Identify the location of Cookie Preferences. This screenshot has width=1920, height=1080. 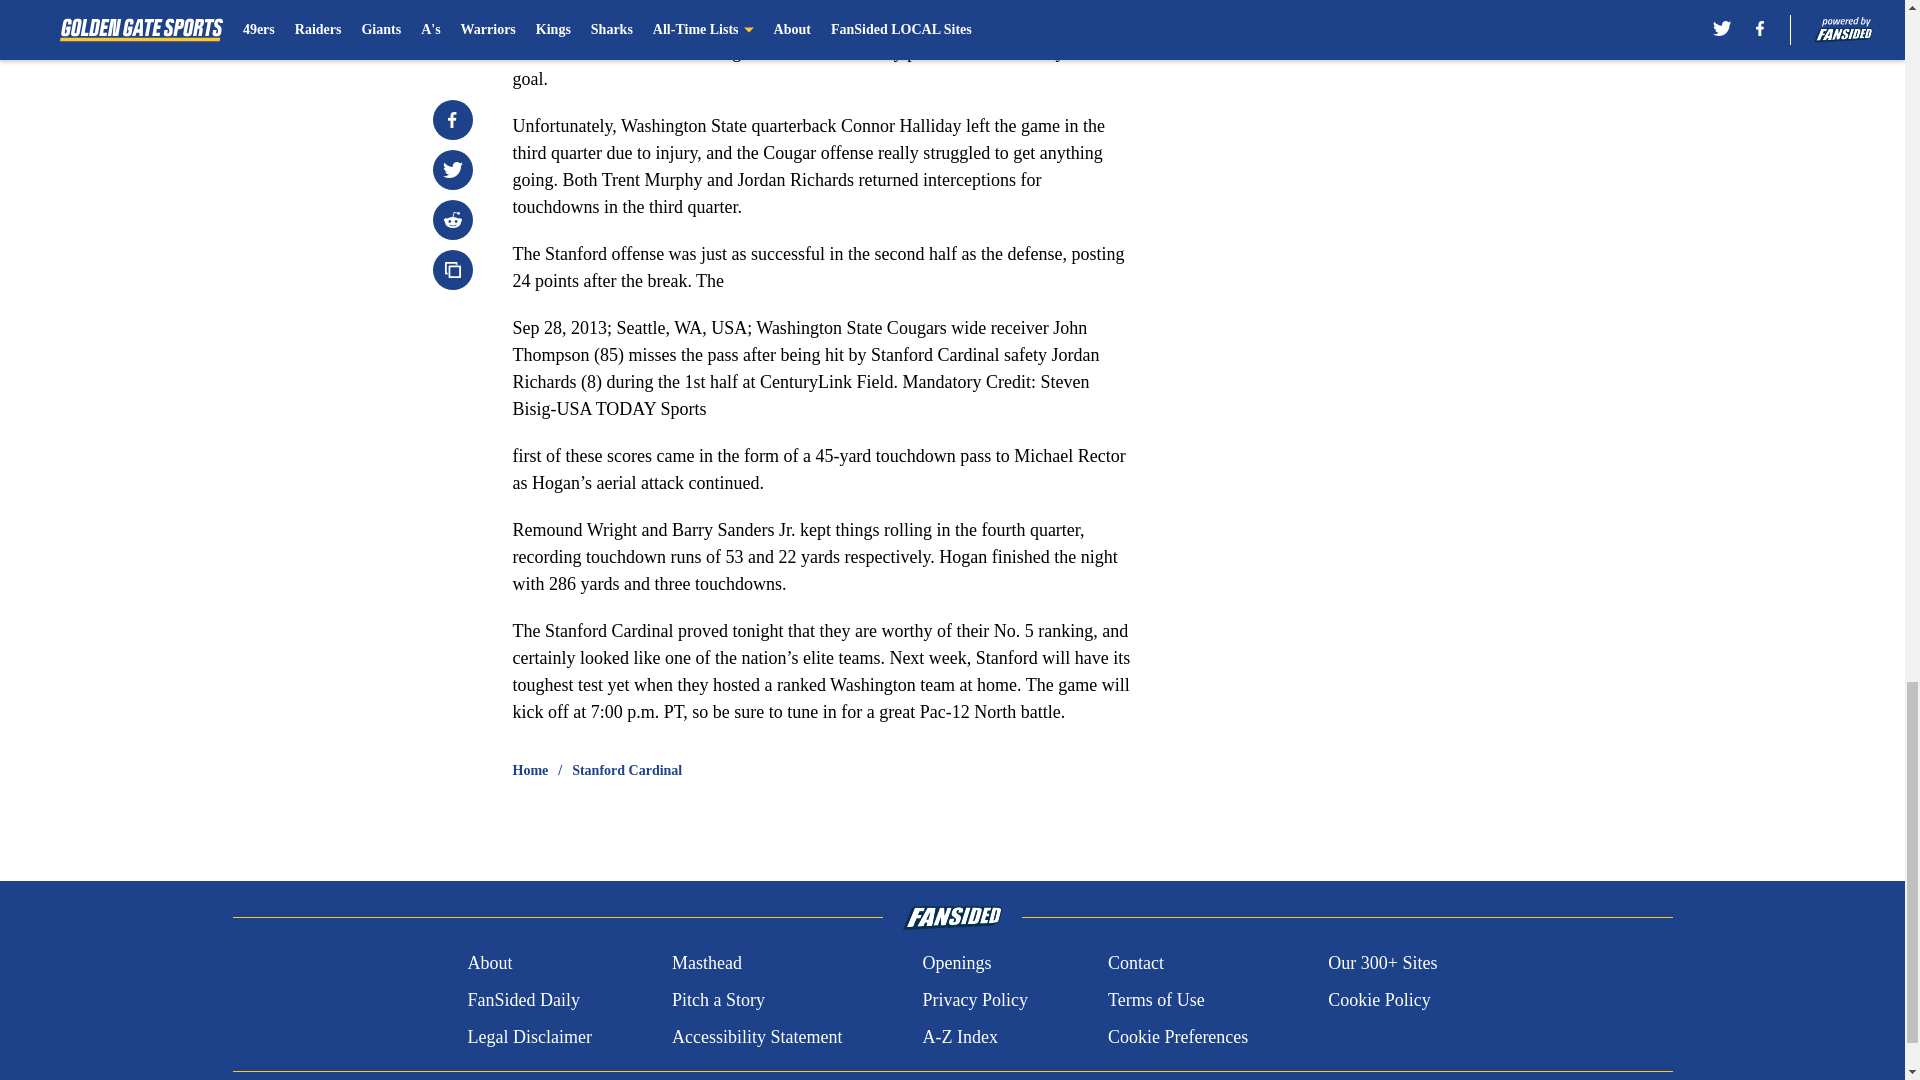
(1178, 1036).